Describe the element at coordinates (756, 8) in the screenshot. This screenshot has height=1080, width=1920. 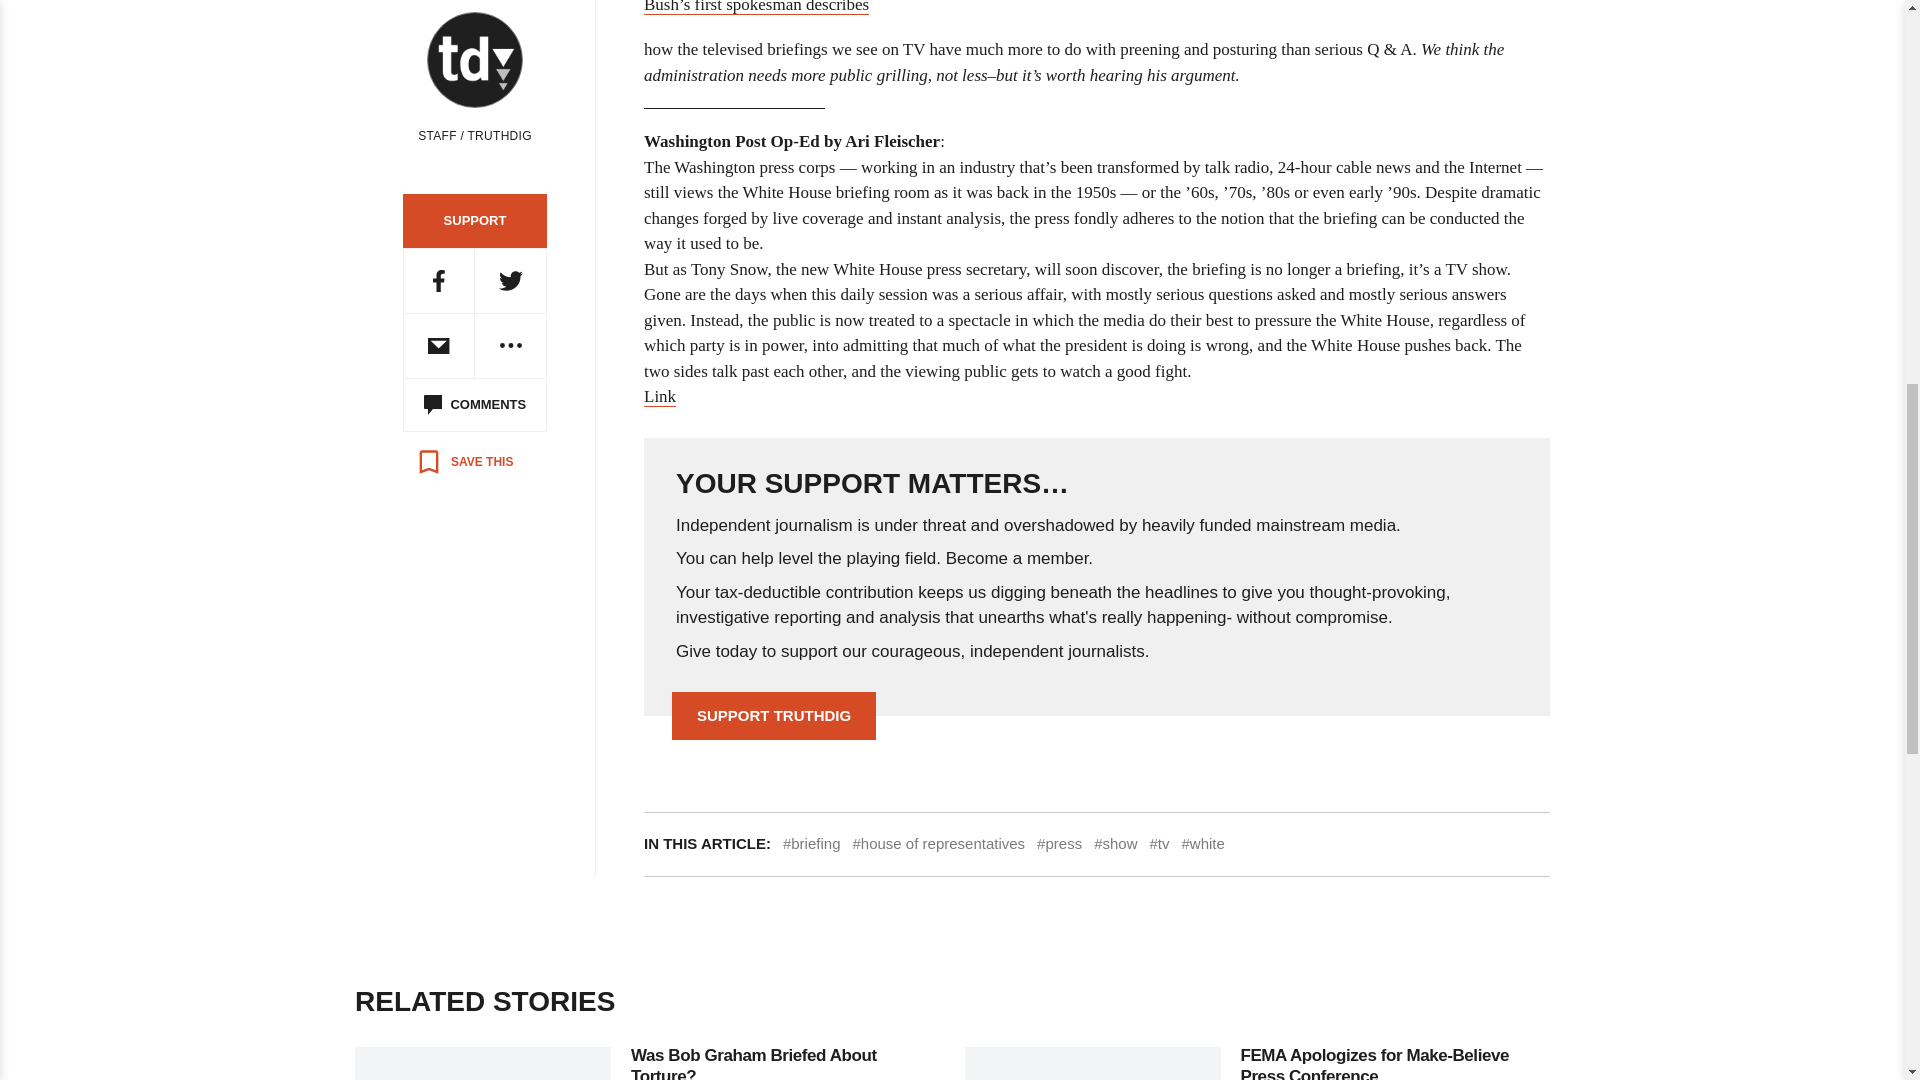
I see `Bush's first spokesman describes` at that location.